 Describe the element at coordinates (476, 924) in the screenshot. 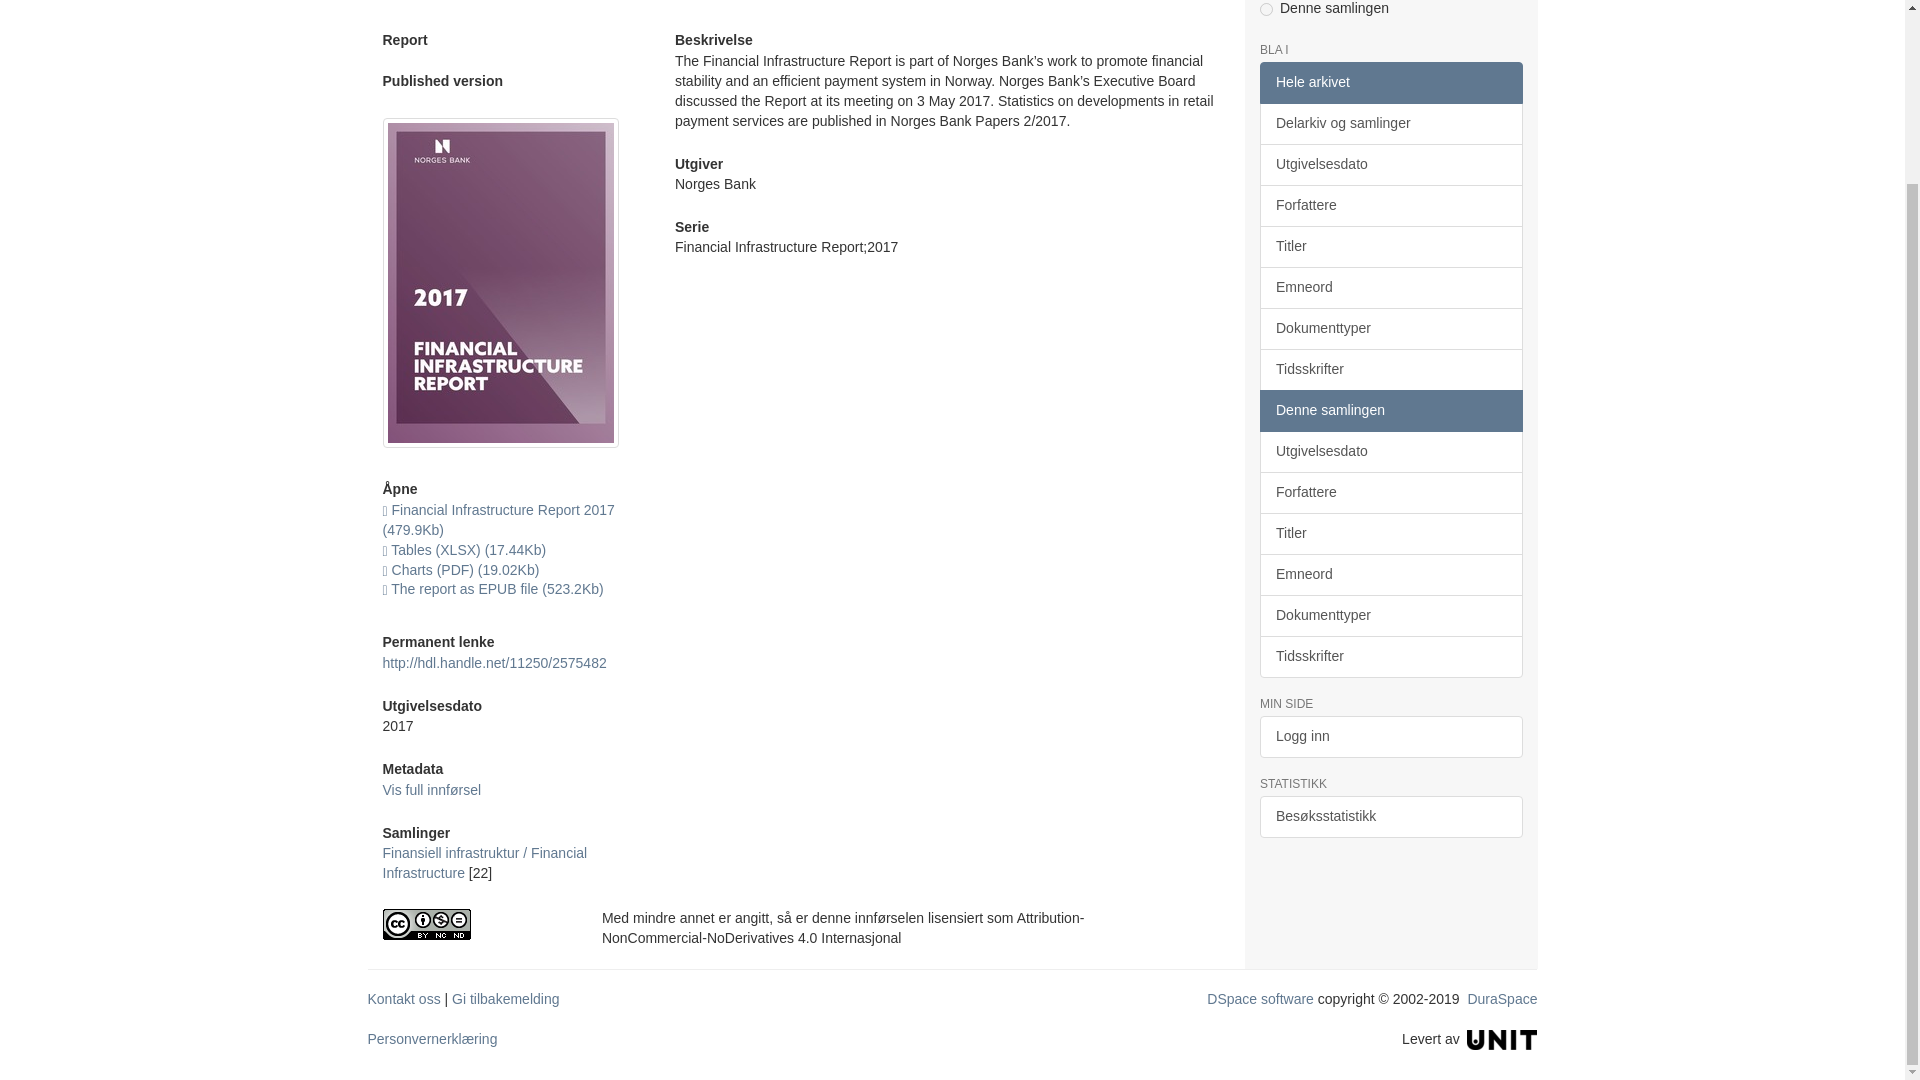

I see `Attribution-NonCommercial-NoDerivatives 4.0 Internasjonal` at that location.